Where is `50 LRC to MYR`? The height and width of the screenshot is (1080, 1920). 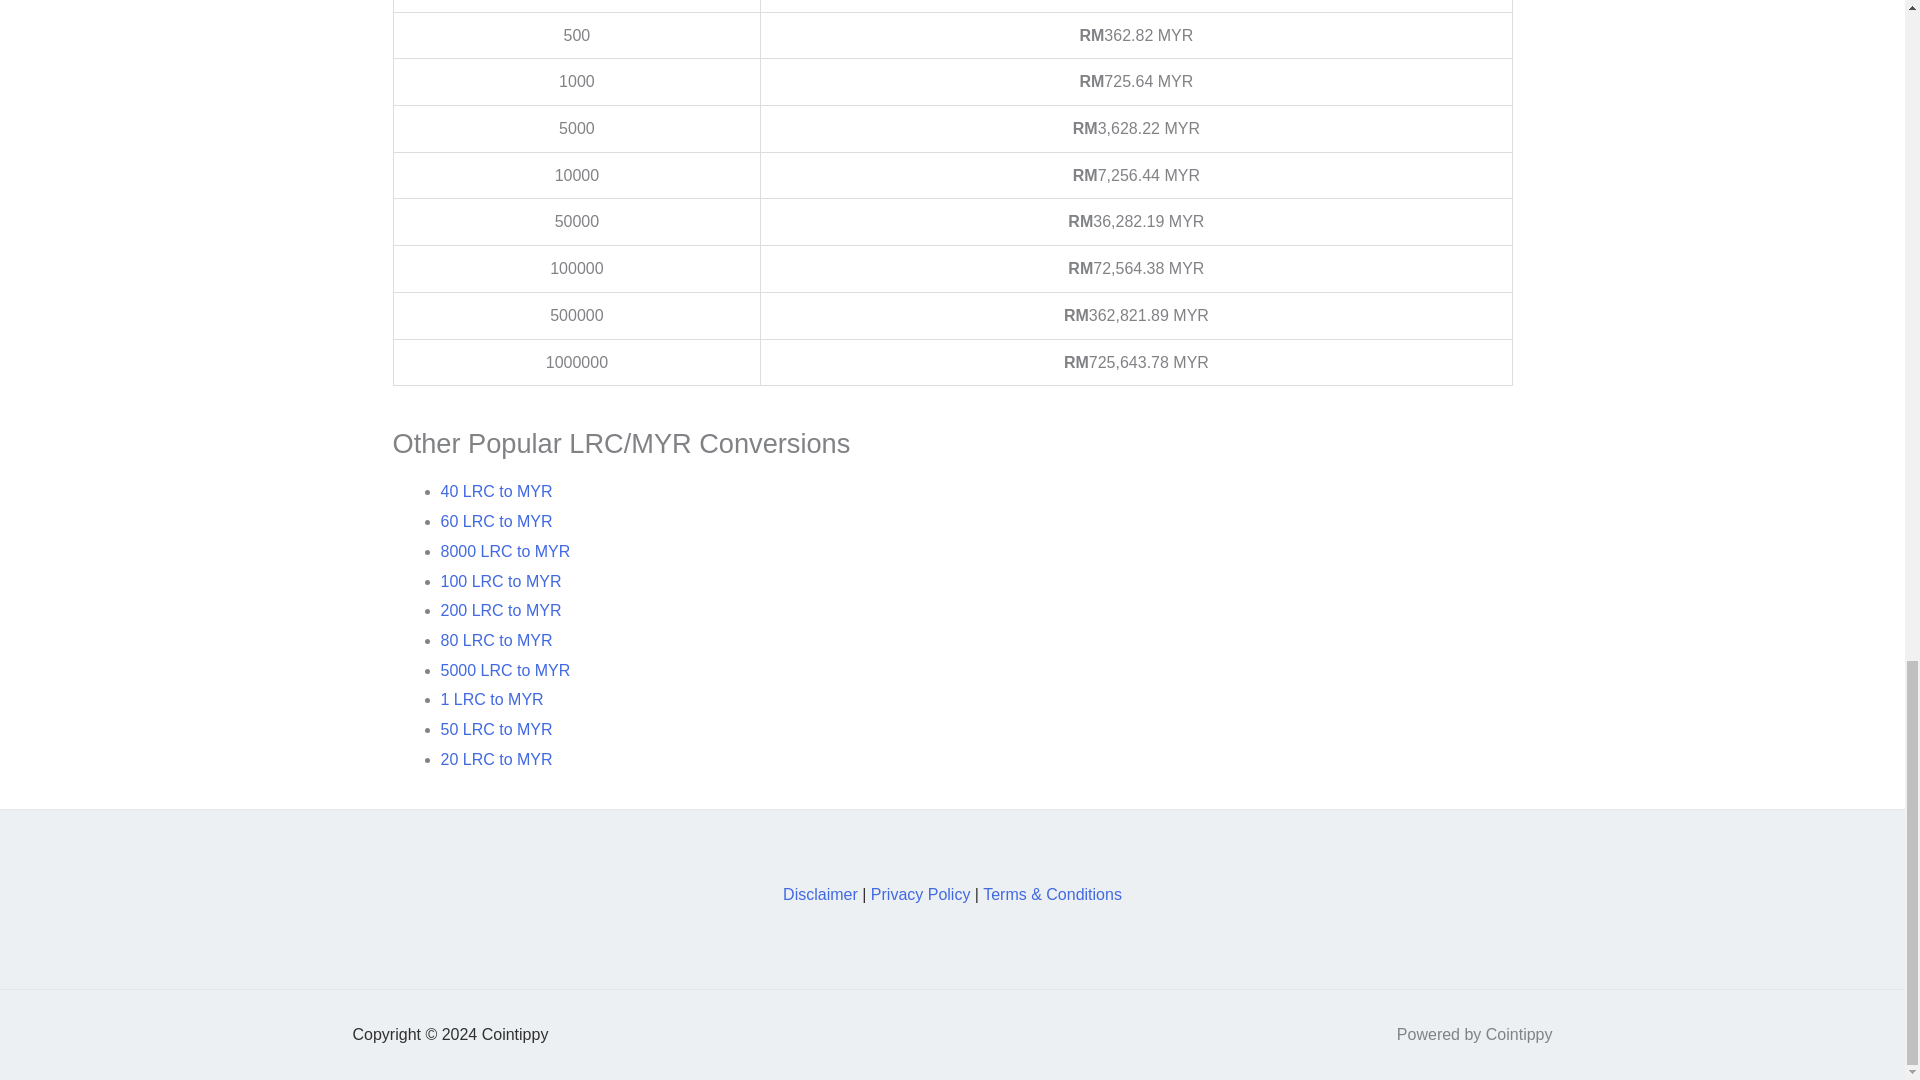 50 LRC to MYR is located at coordinates (496, 729).